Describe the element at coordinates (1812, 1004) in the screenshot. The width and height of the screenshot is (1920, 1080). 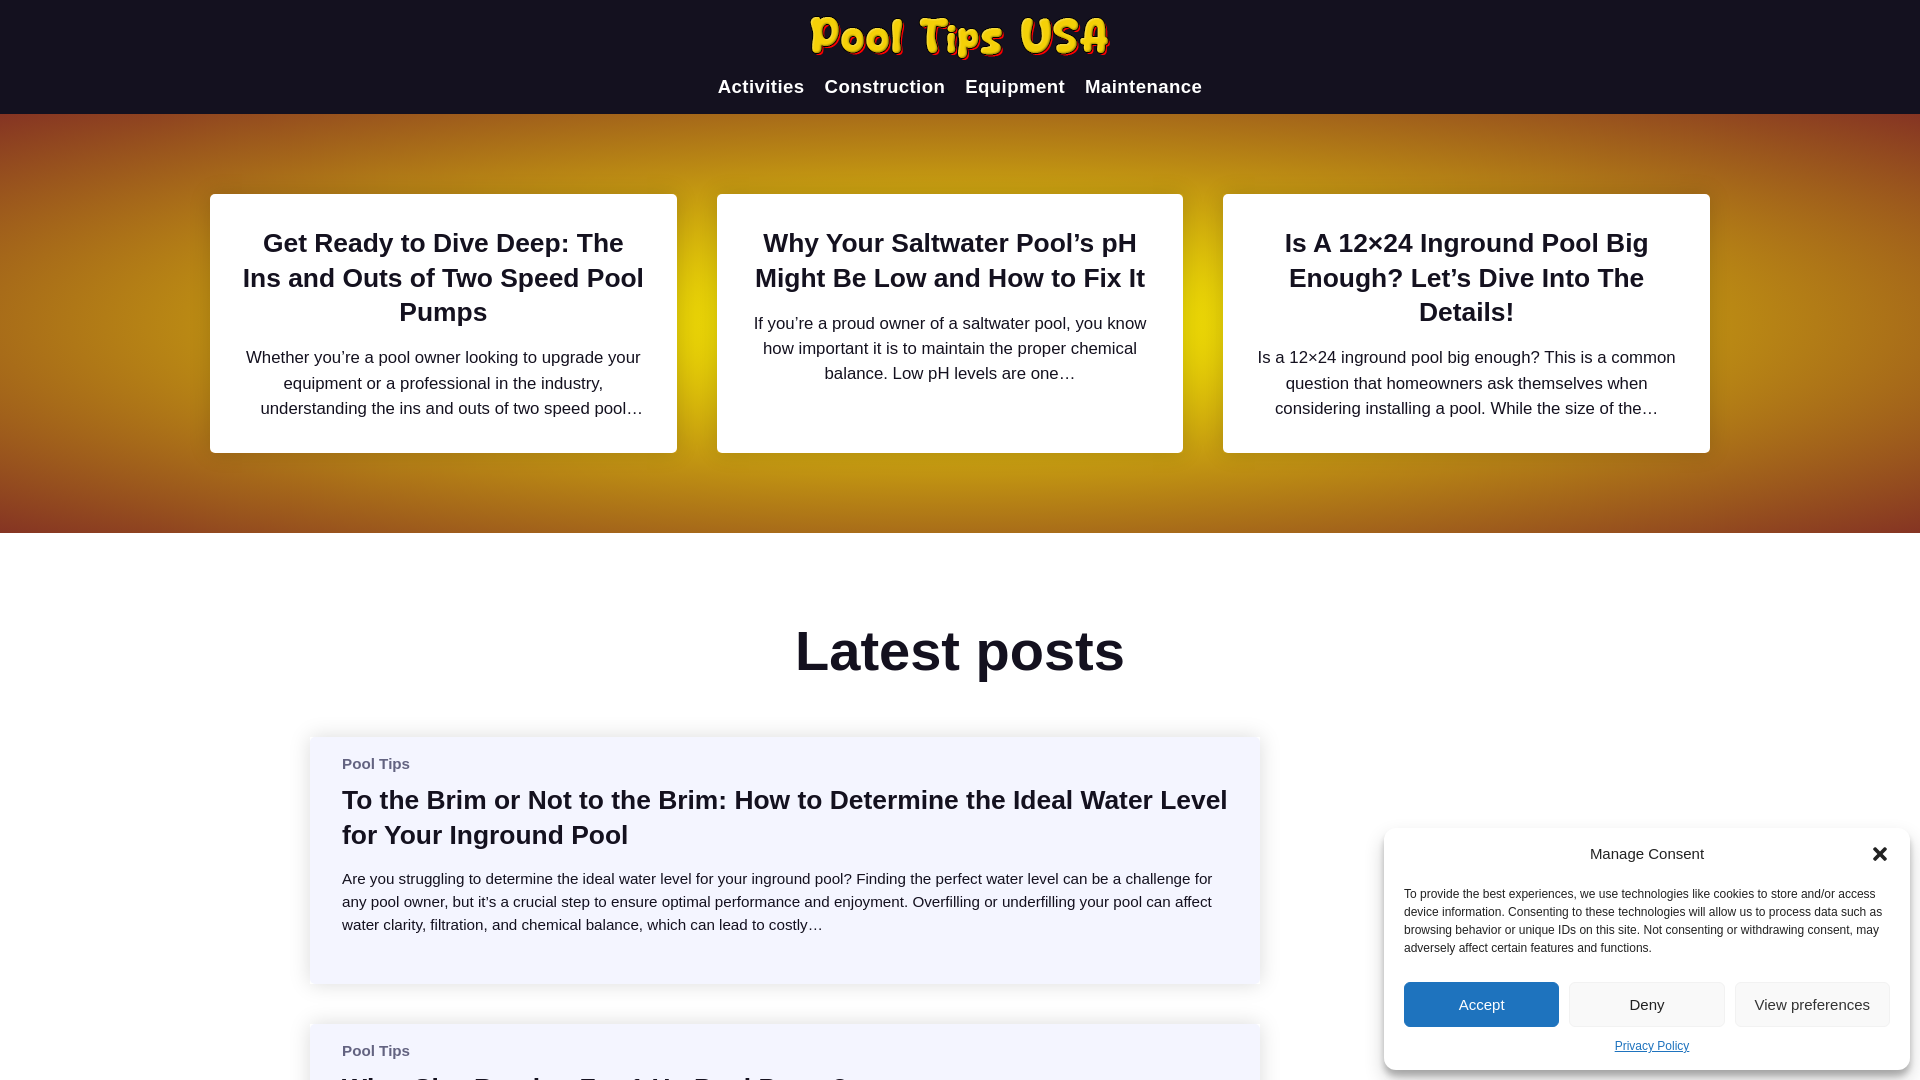
I see `View preferences` at that location.